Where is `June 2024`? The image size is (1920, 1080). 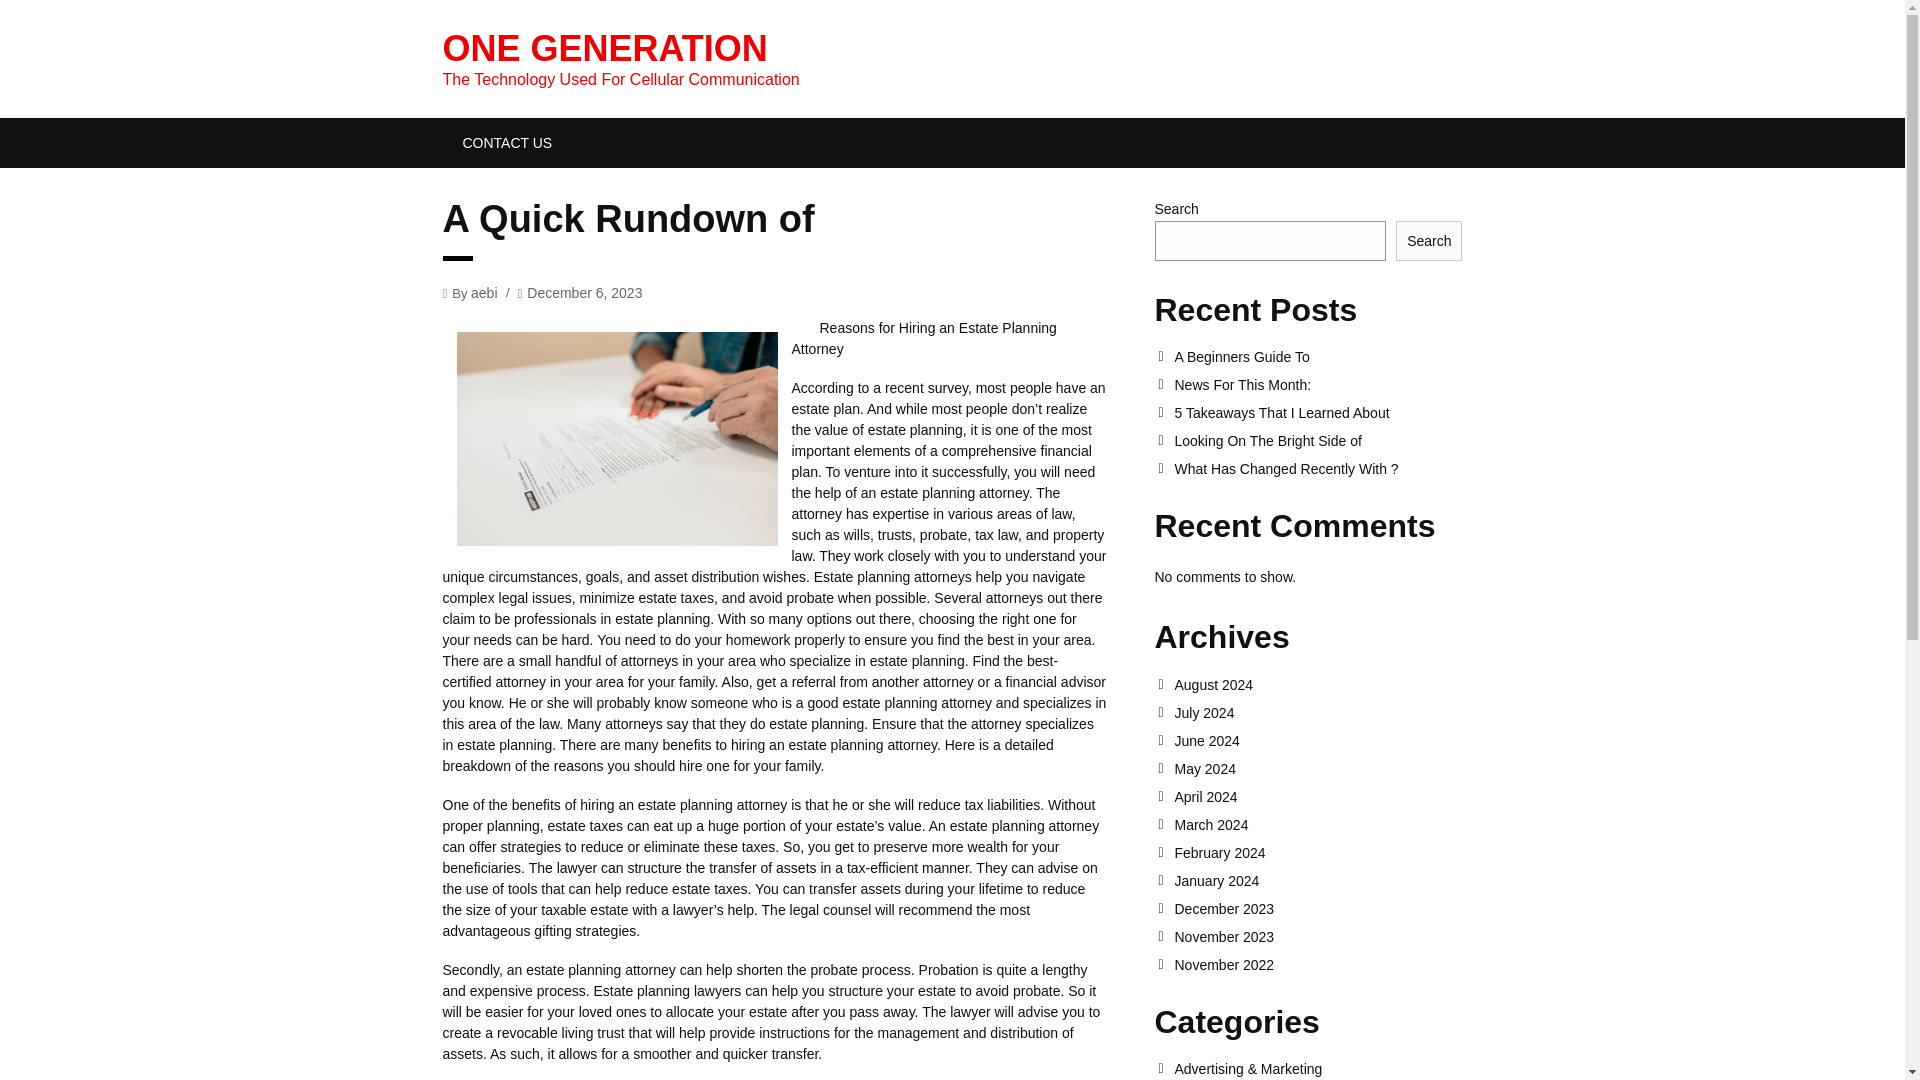 June 2024 is located at coordinates (1317, 741).